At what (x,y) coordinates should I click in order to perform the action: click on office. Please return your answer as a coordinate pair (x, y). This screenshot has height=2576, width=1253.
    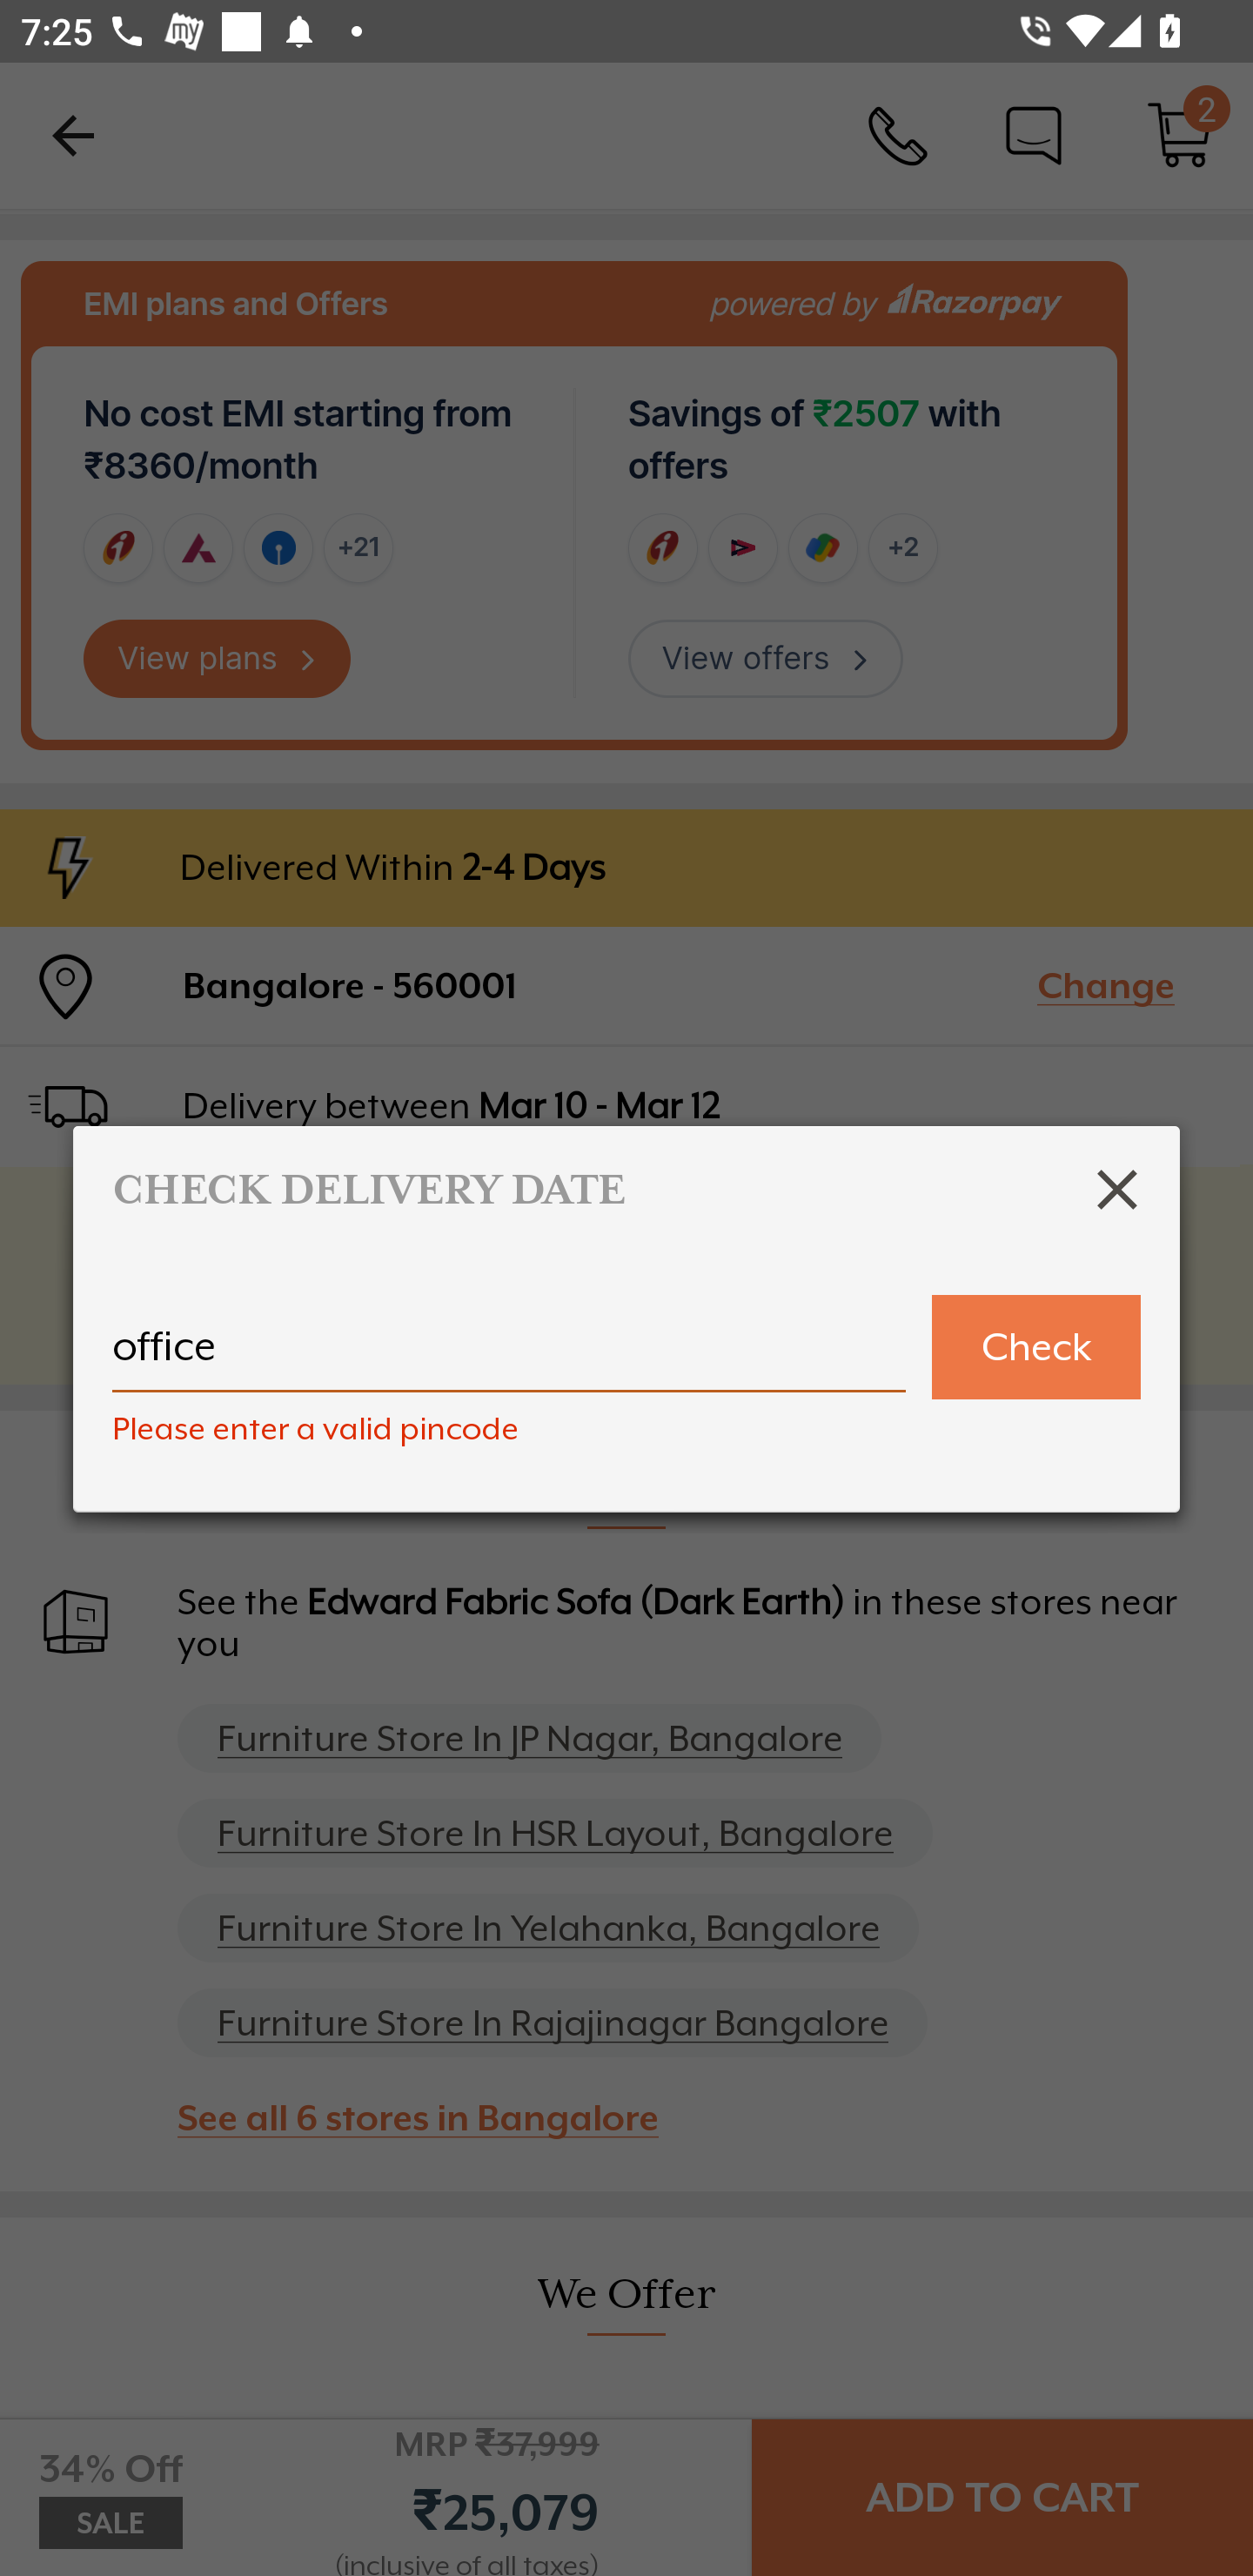
    Looking at the image, I should click on (509, 1359).